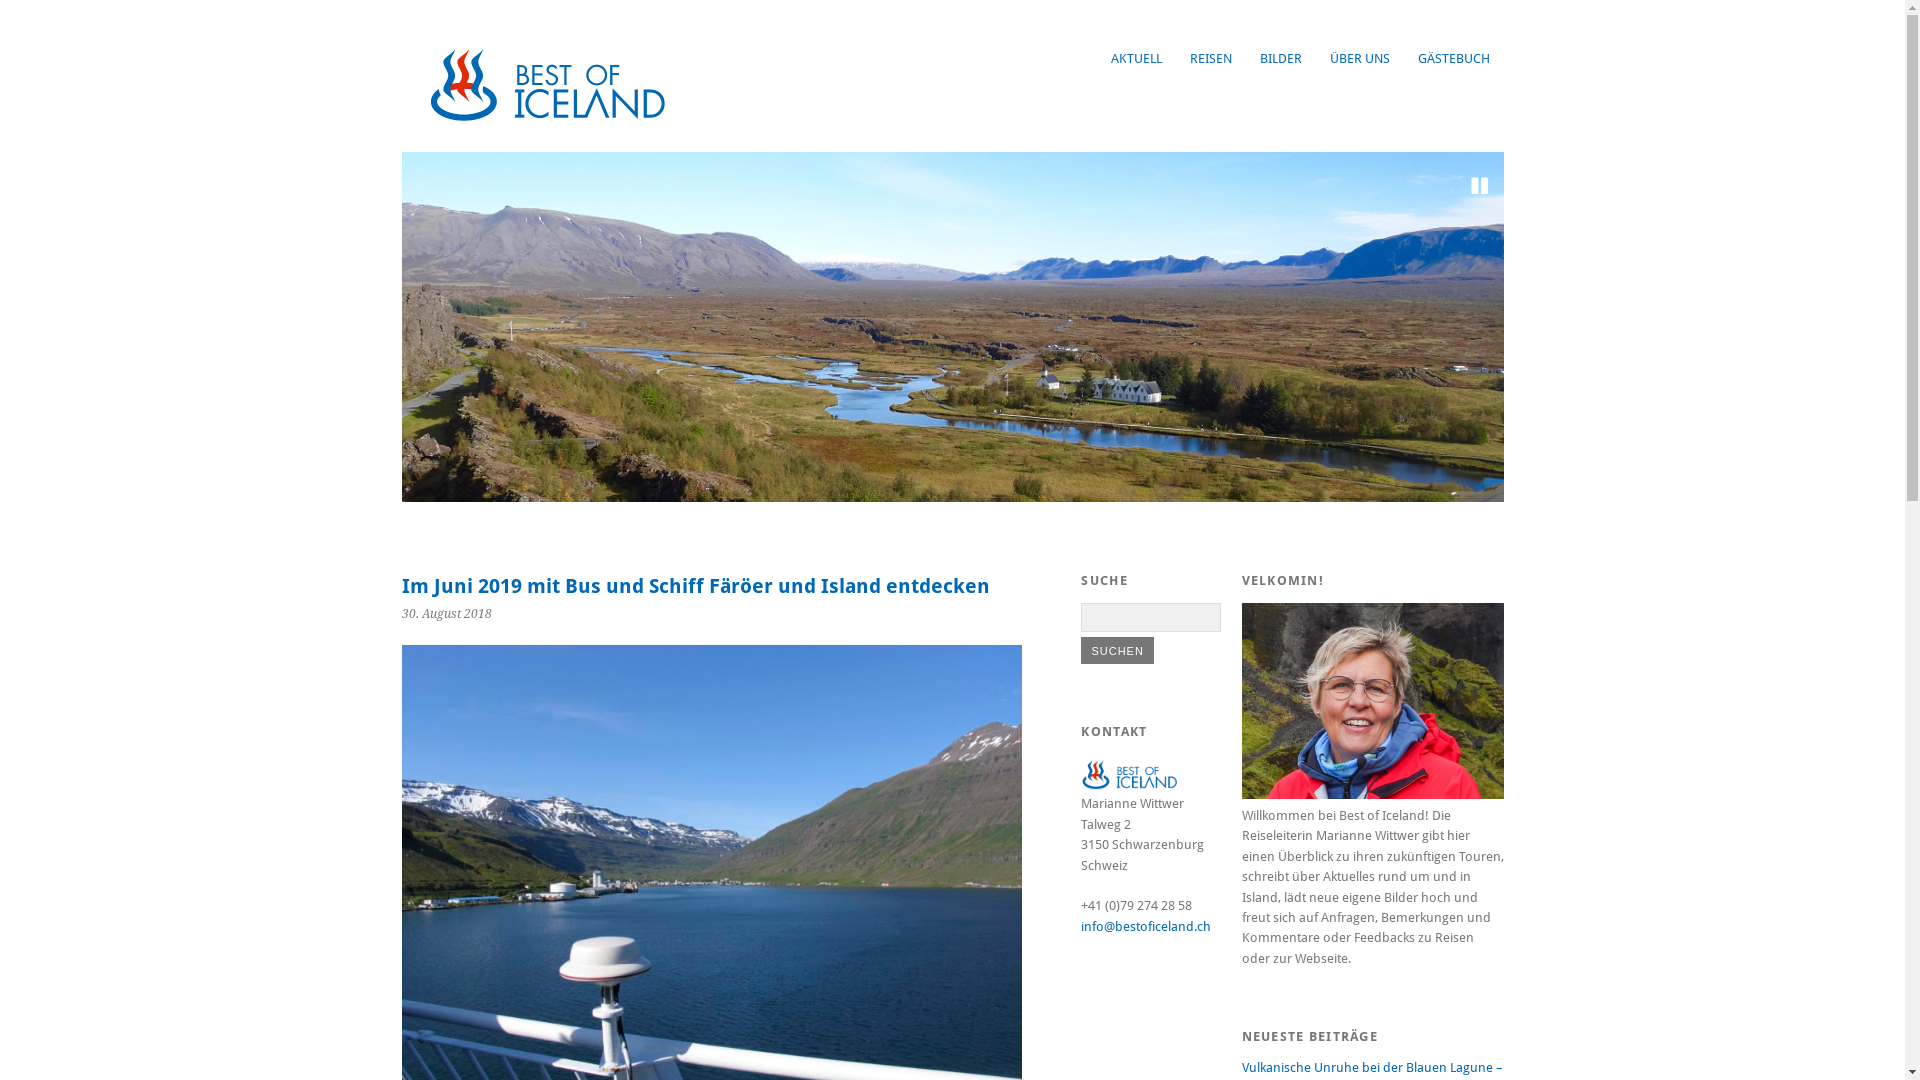 The width and height of the screenshot is (1920, 1080). What do you see at coordinates (1479, 186) in the screenshot?
I see `Stop` at bounding box center [1479, 186].